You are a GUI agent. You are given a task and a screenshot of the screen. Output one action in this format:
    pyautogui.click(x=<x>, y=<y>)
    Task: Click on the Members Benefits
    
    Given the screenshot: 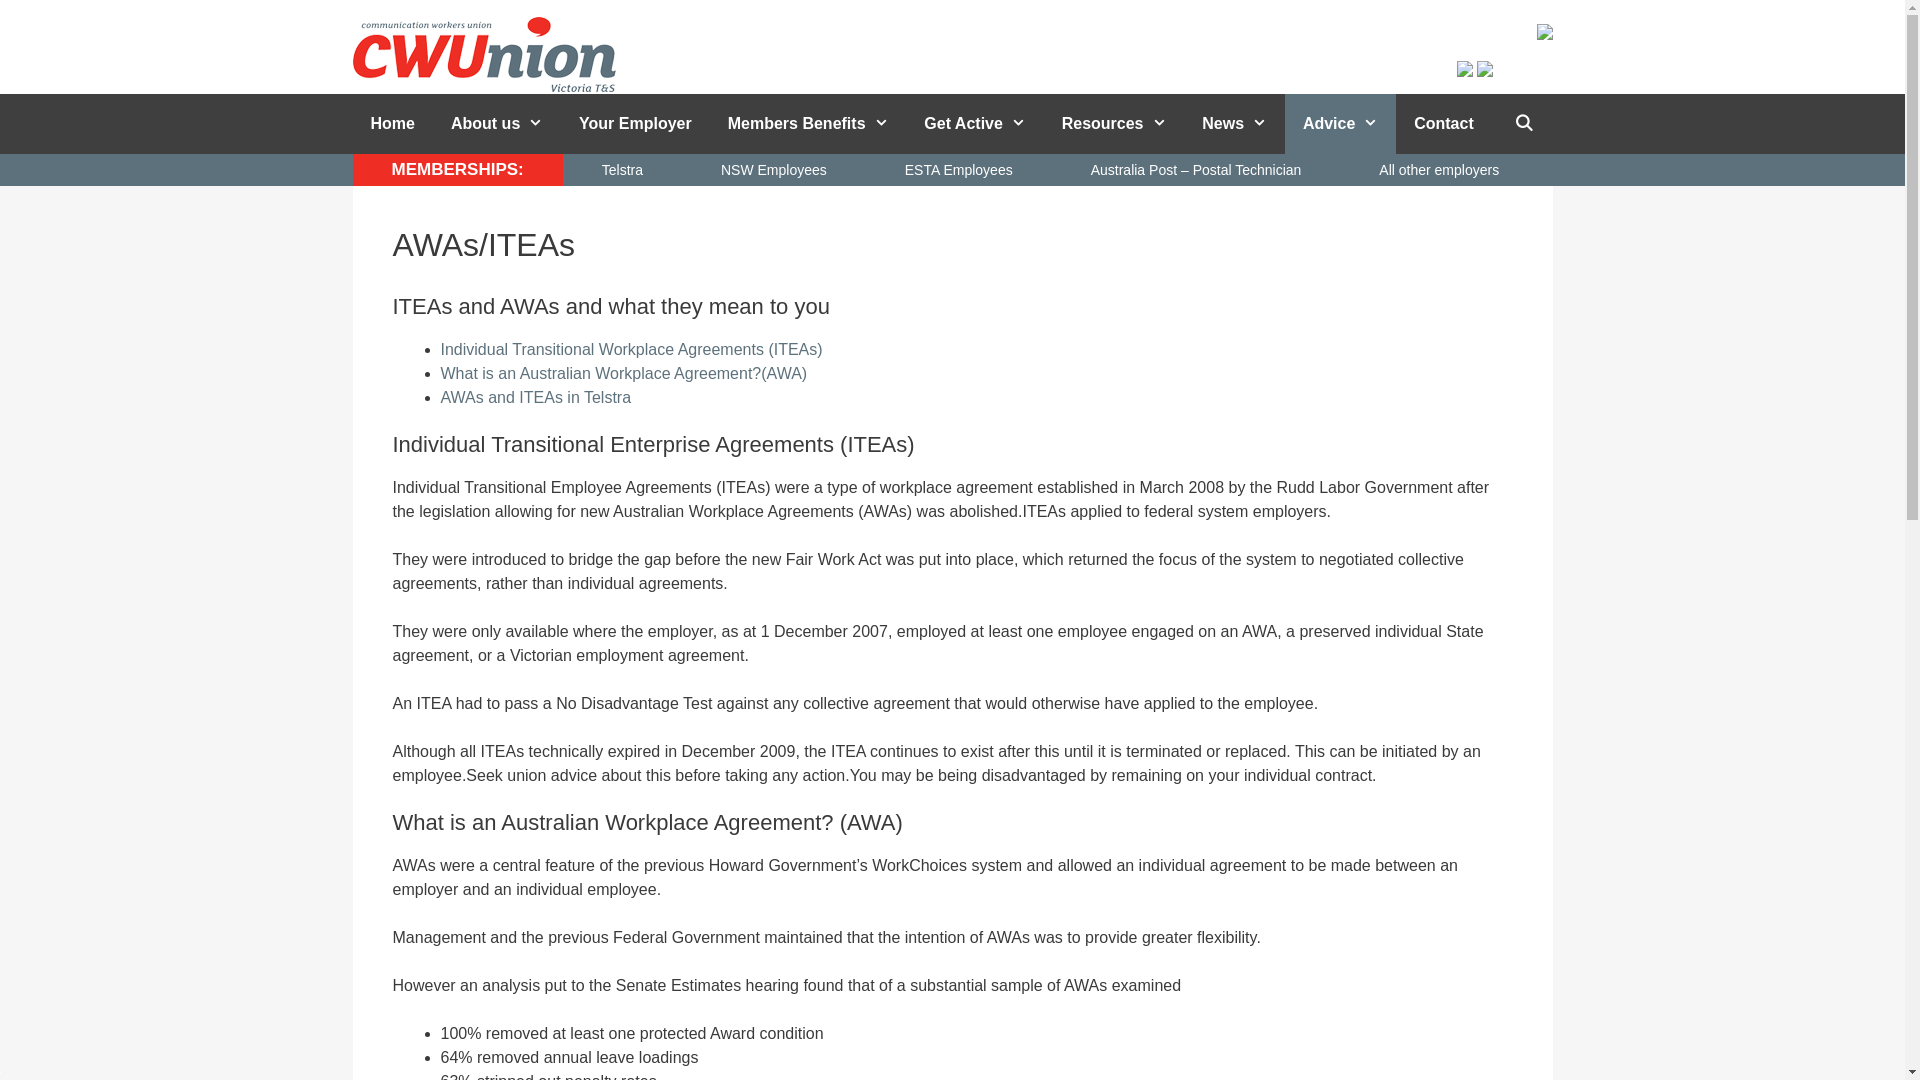 What is the action you would take?
    pyautogui.click(x=808, y=124)
    